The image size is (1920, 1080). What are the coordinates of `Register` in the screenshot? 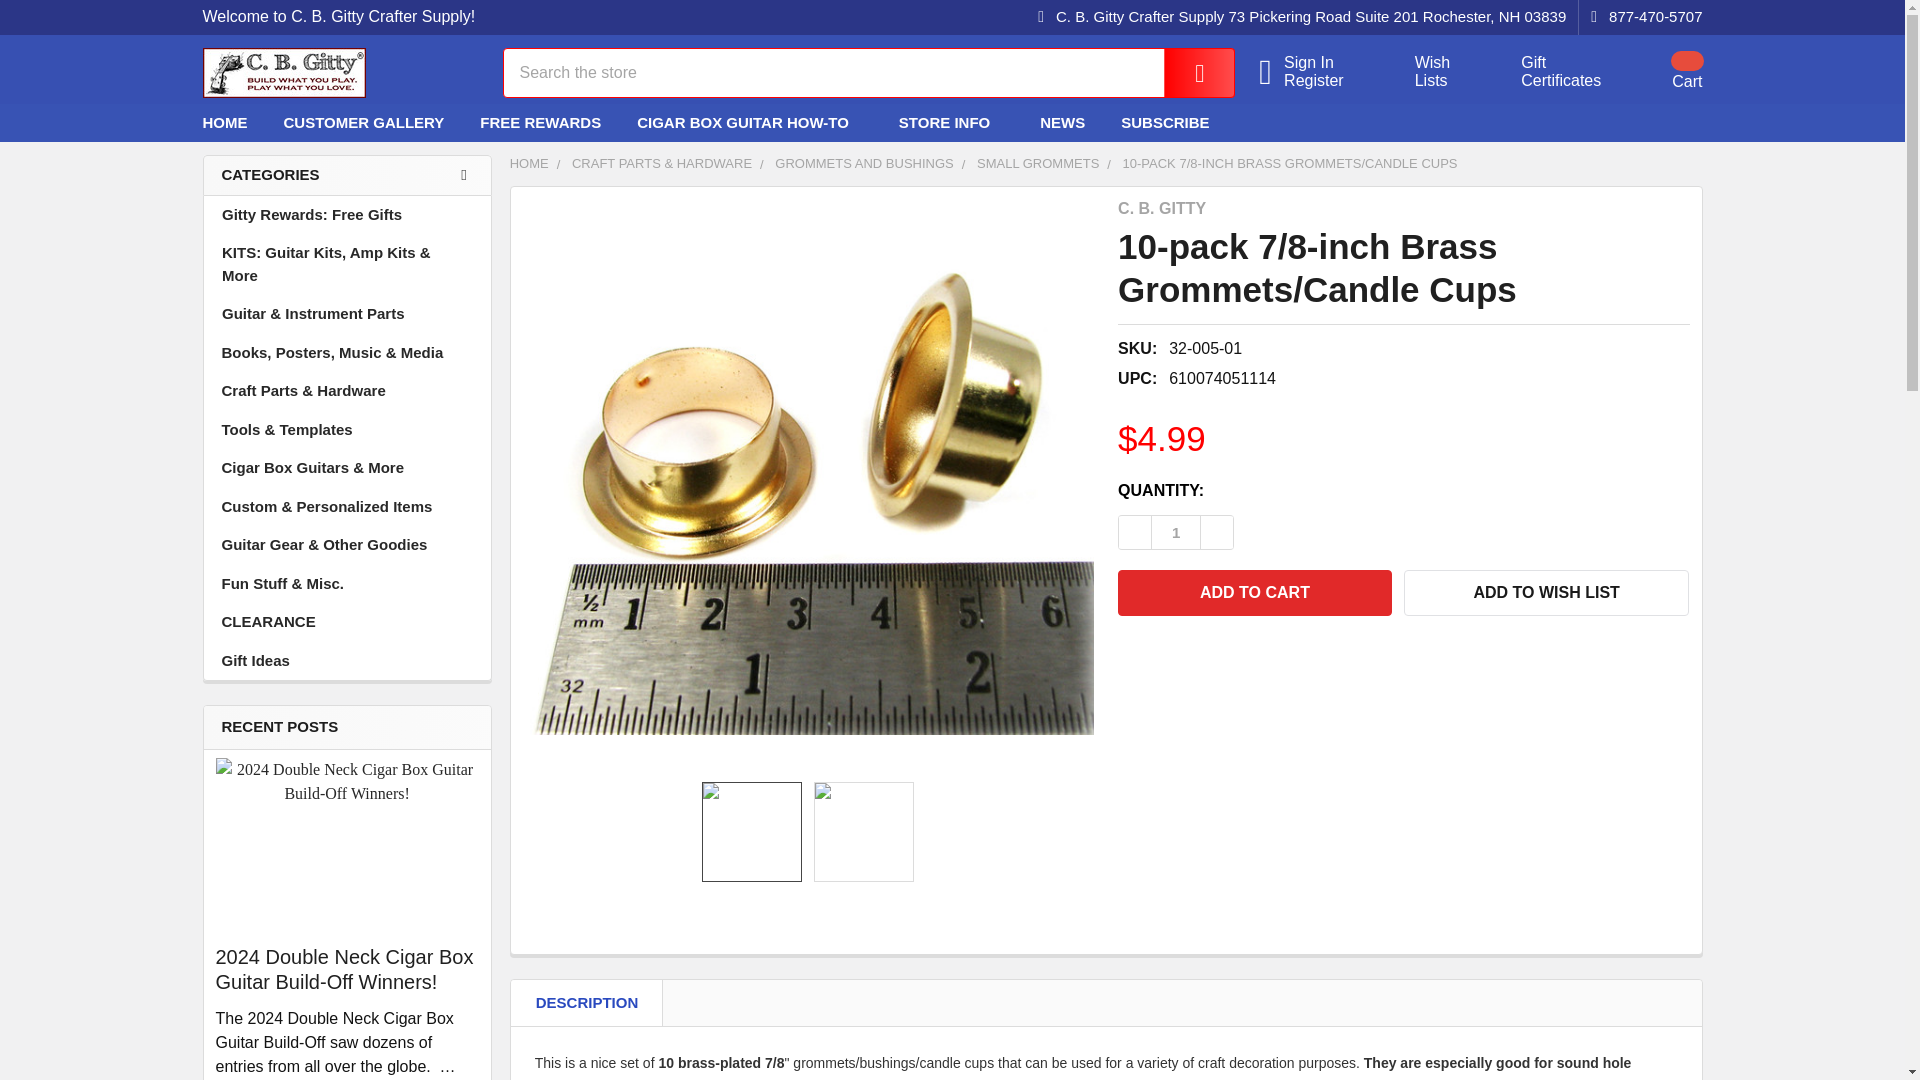 It's located at (1549, 72).